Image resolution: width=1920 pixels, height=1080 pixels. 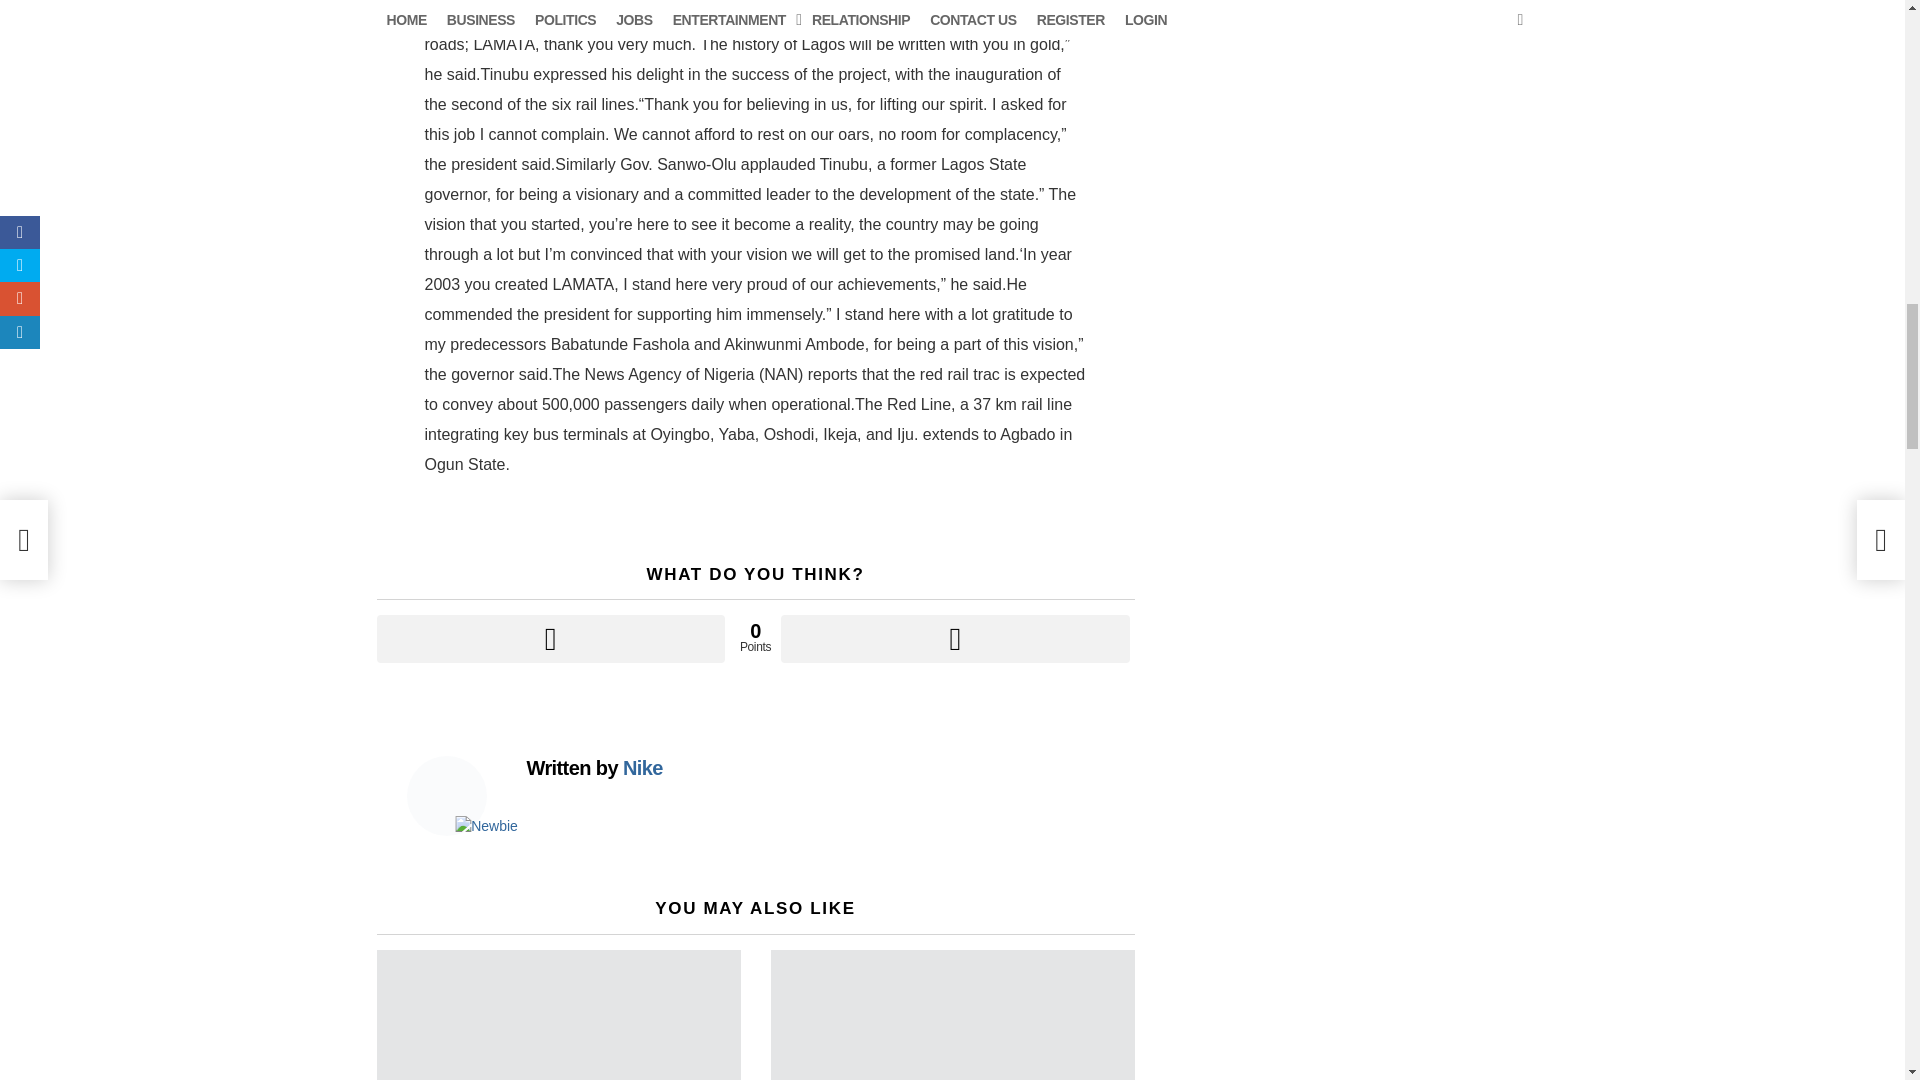 I want to click on Downvote, so click(x=954, y=638).